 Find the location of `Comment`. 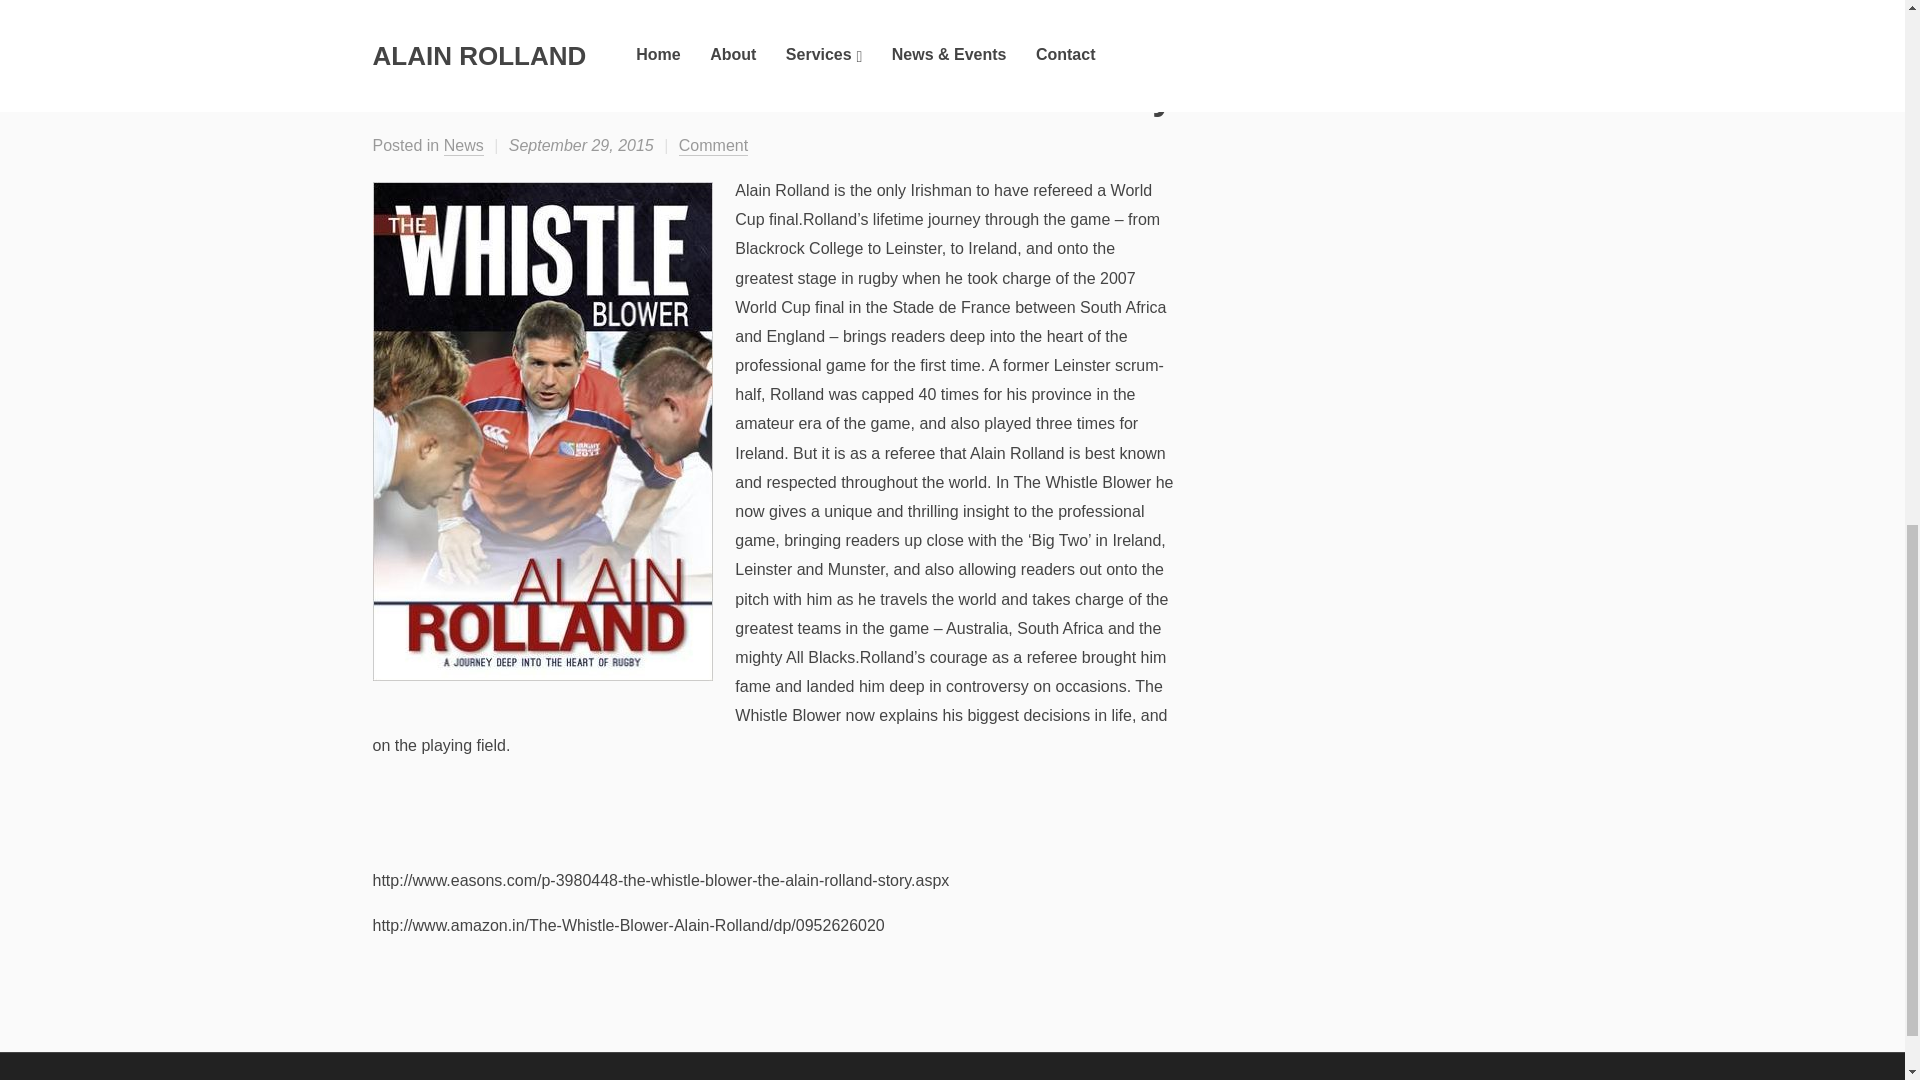

Comment is located at coordinates (714, 146).